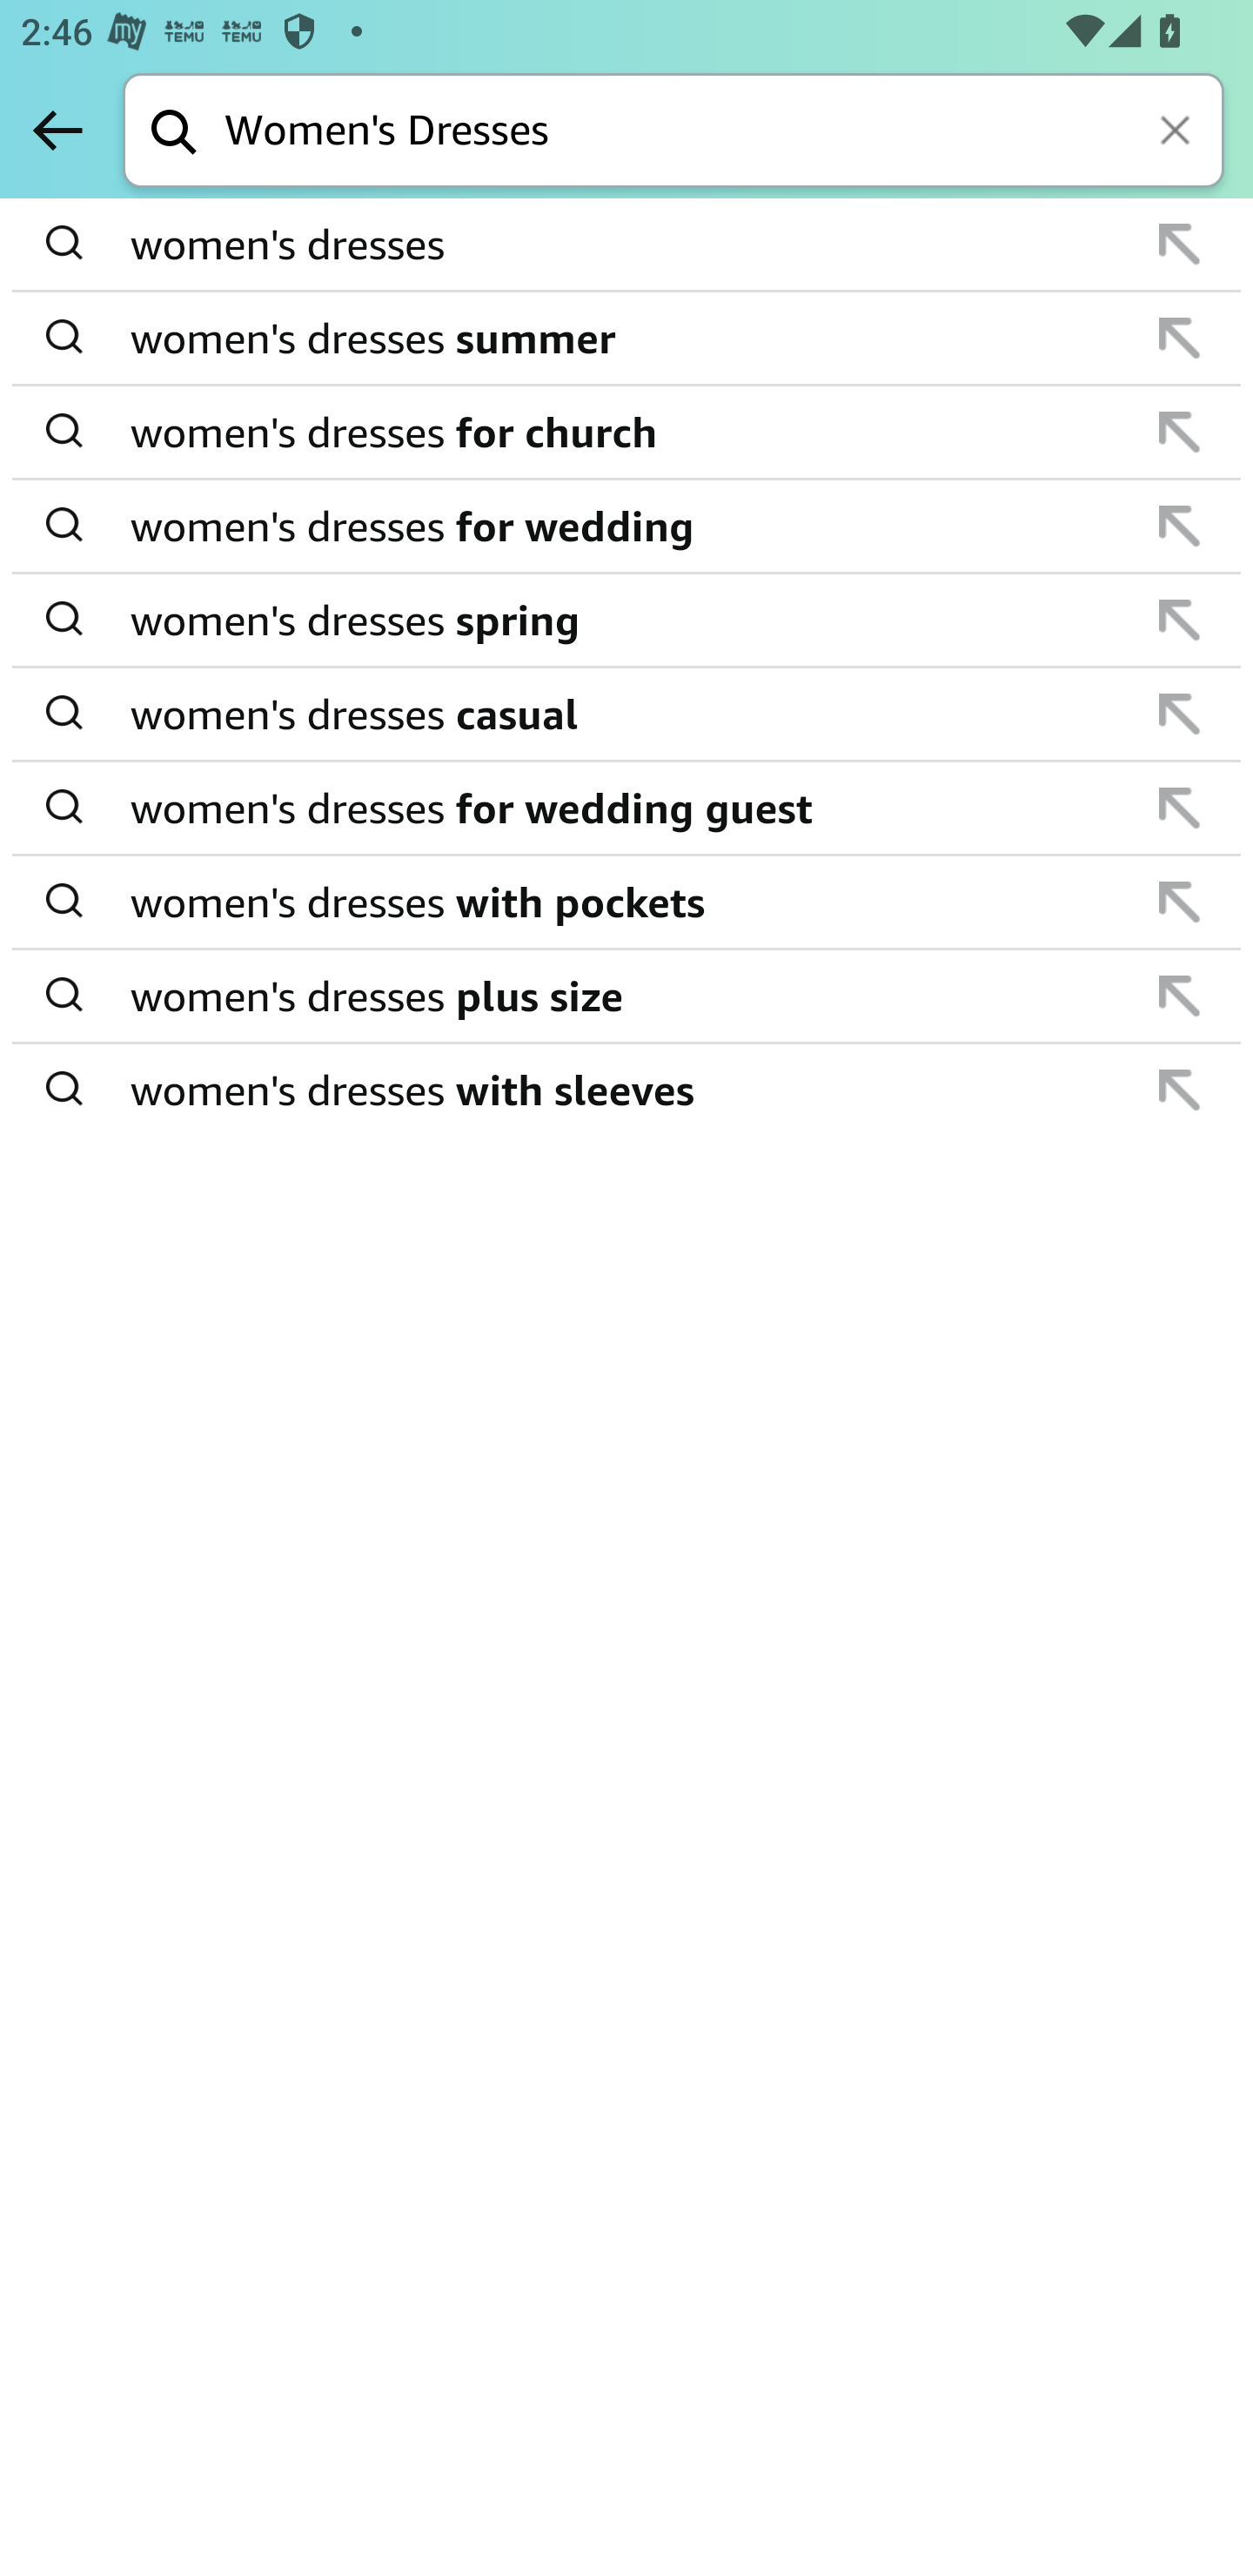 The image size is (1253, 2576). Describe the element at coordinates (626, 621) in the screenshot. I see `append suggestion women's dresses spring` at that location.